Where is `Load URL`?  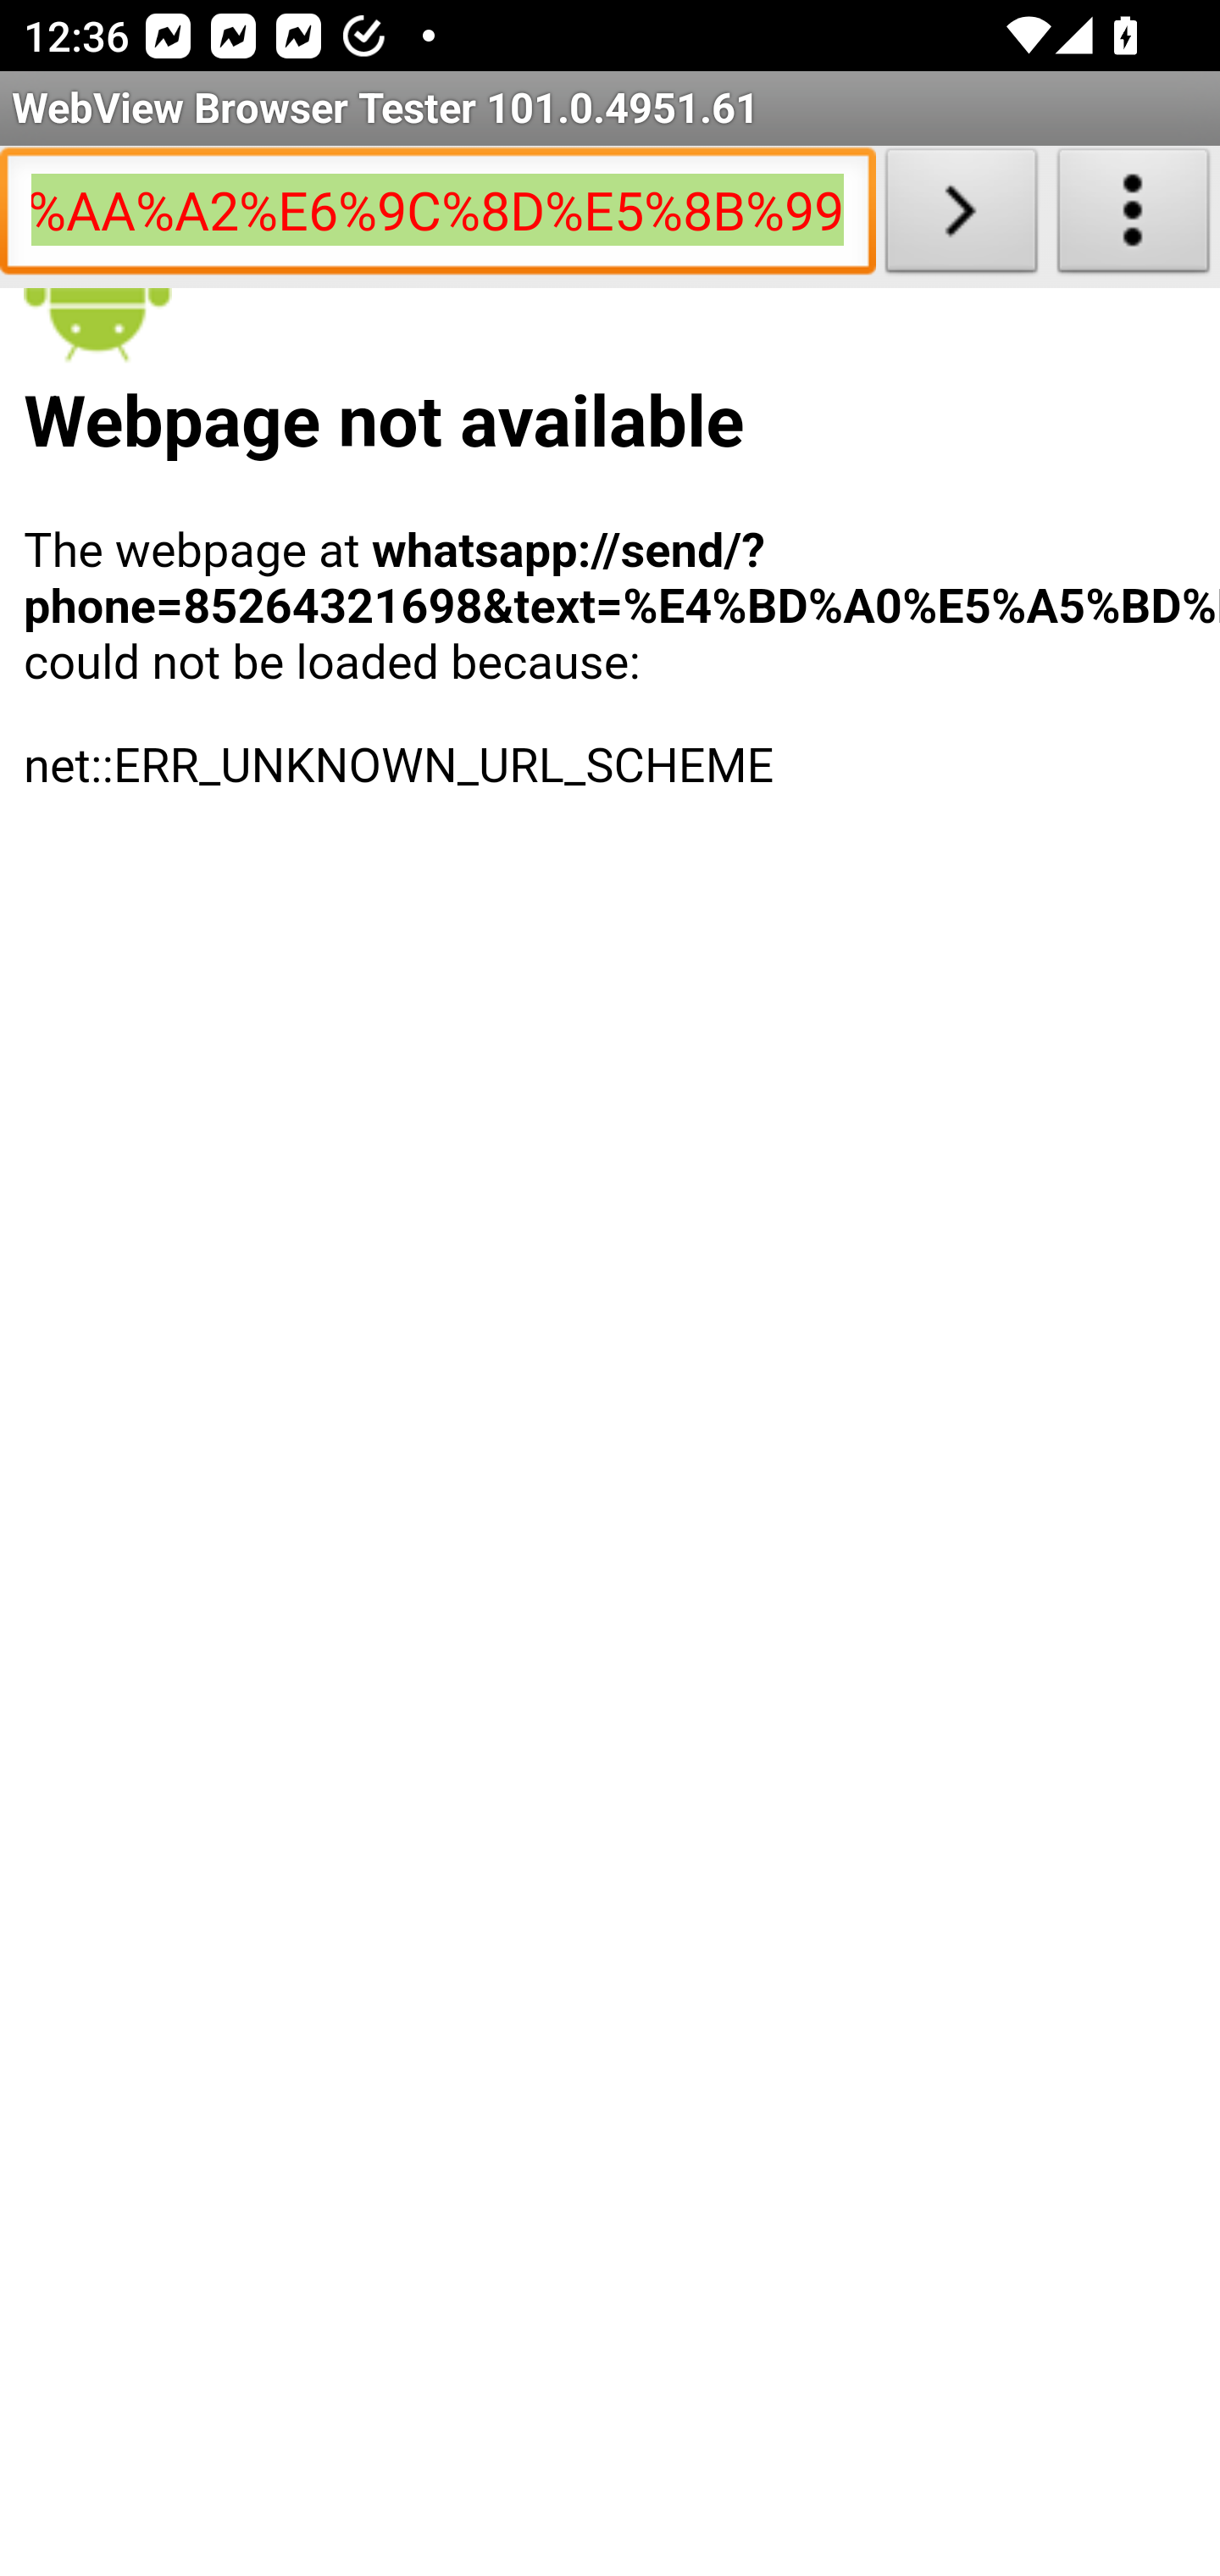
Load URL is located at coordinates (961, 217).